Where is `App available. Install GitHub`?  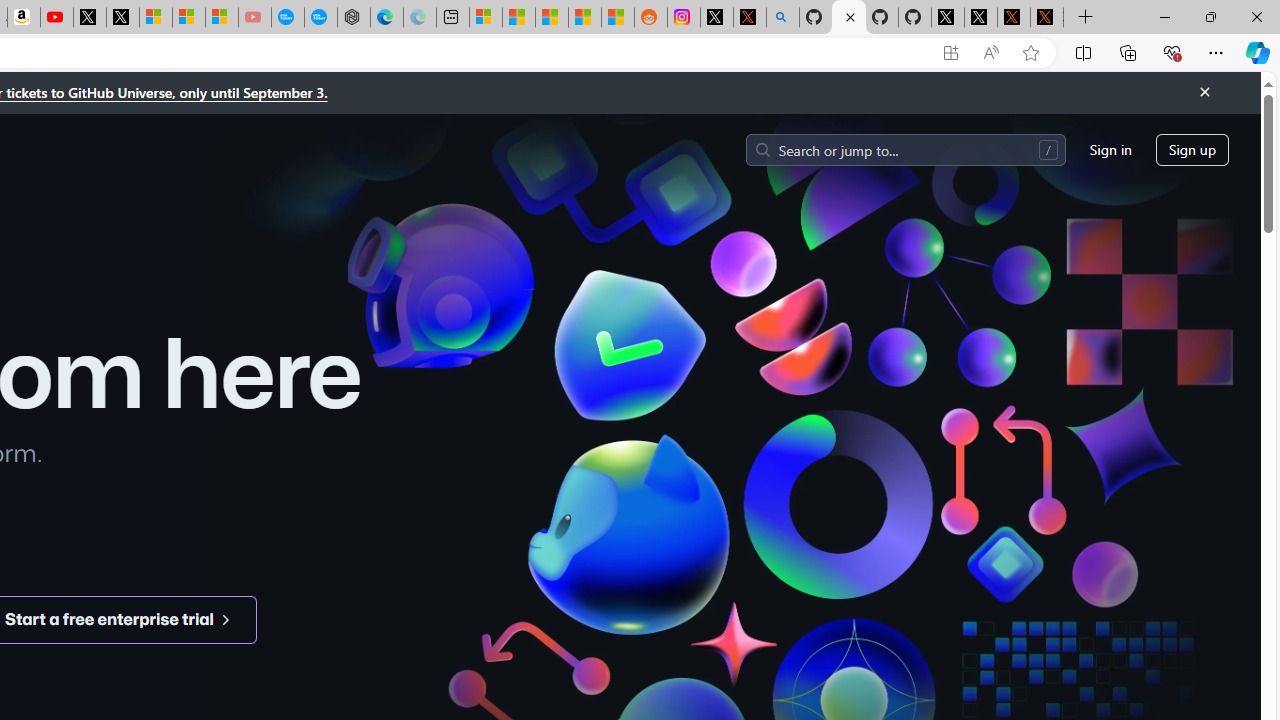 App available. Install GitHub is located at coordinates (950, 53).